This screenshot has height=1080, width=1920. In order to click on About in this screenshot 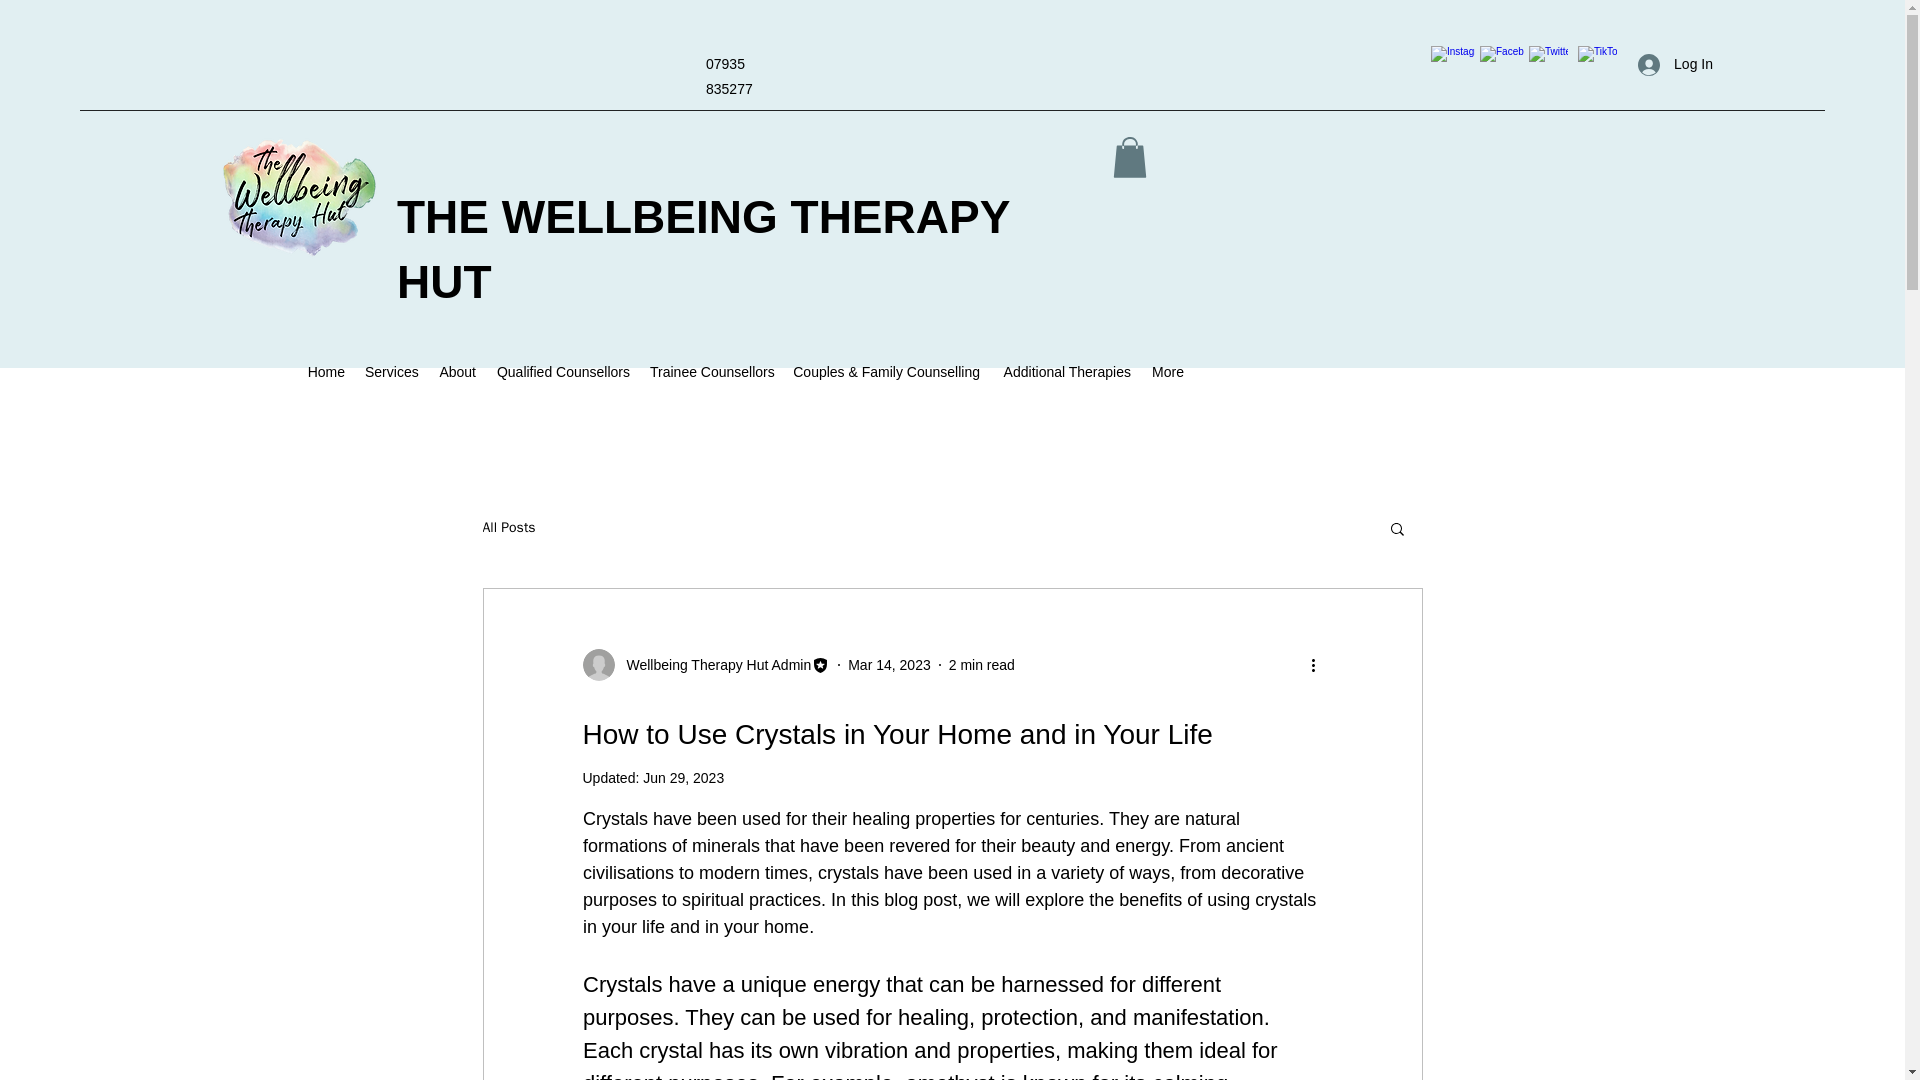, I will do `click(456, 372)`.